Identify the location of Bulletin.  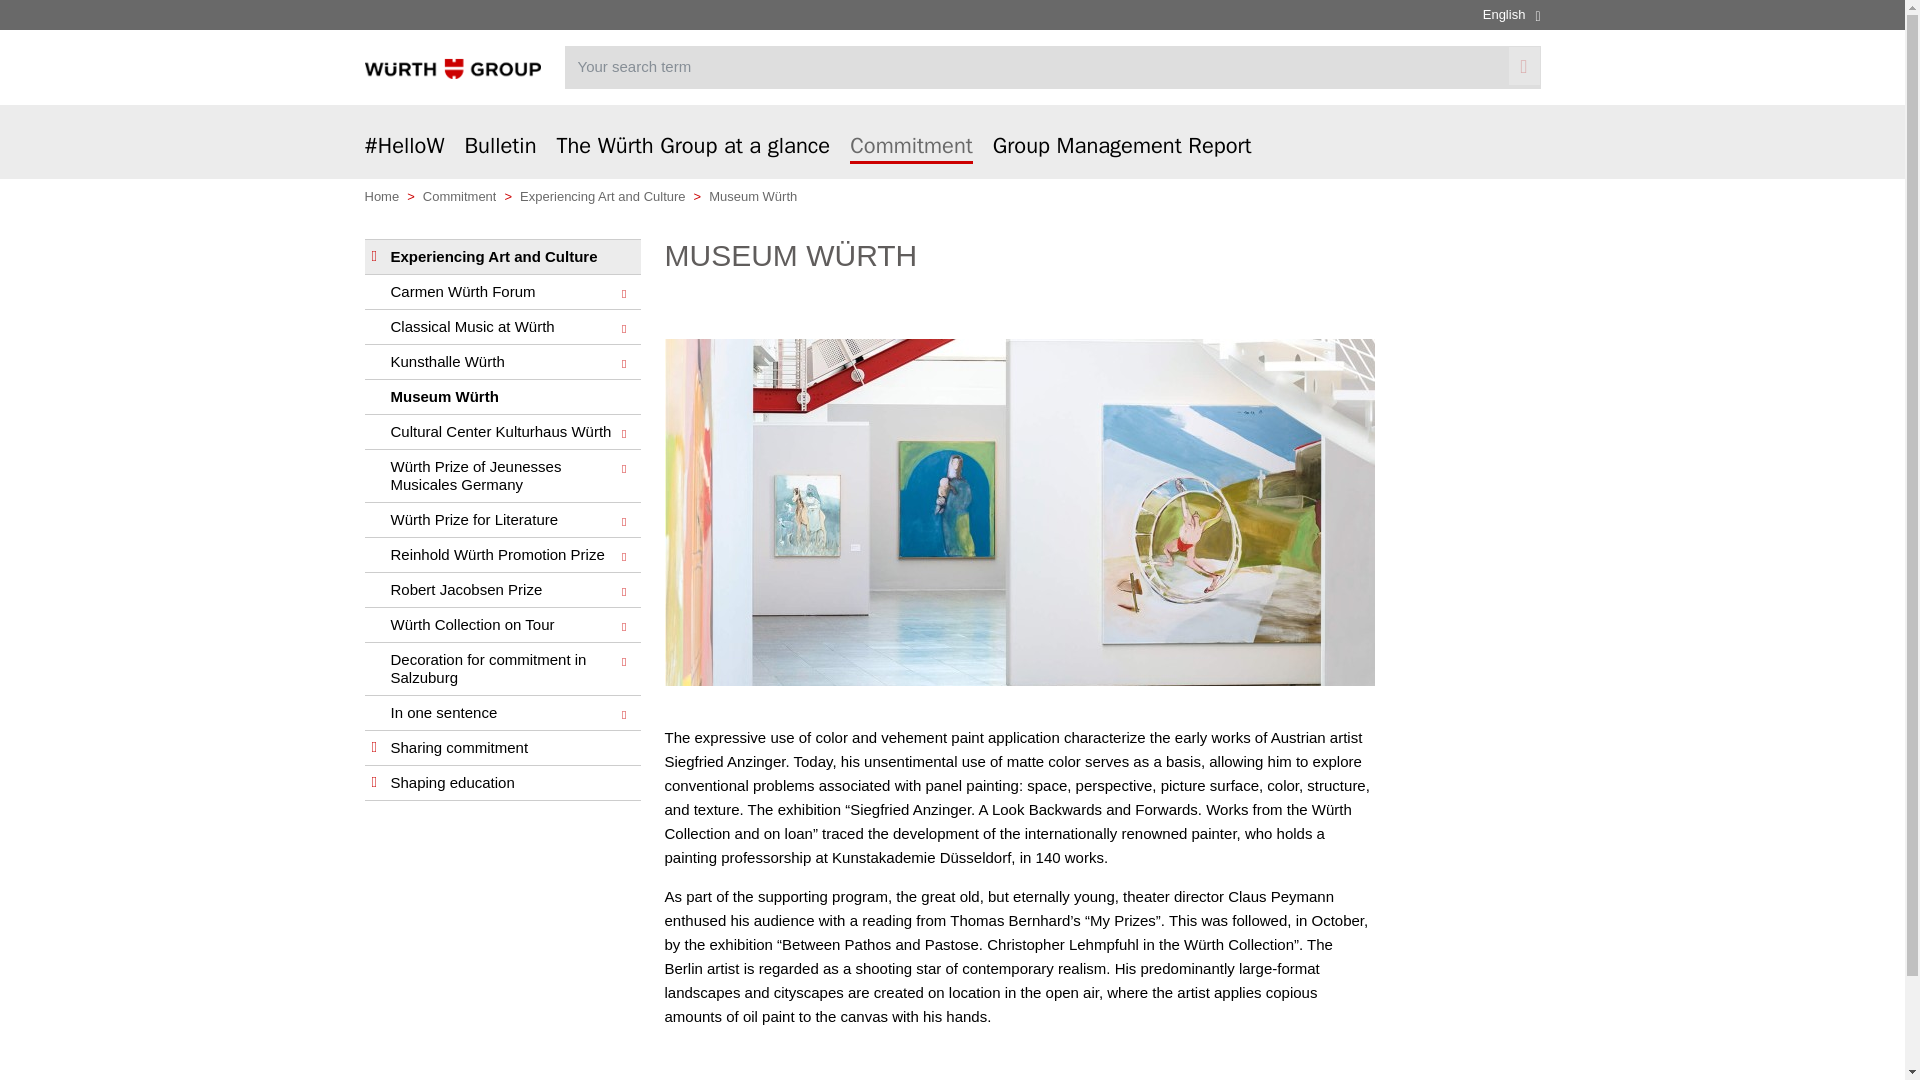
(500, 157).